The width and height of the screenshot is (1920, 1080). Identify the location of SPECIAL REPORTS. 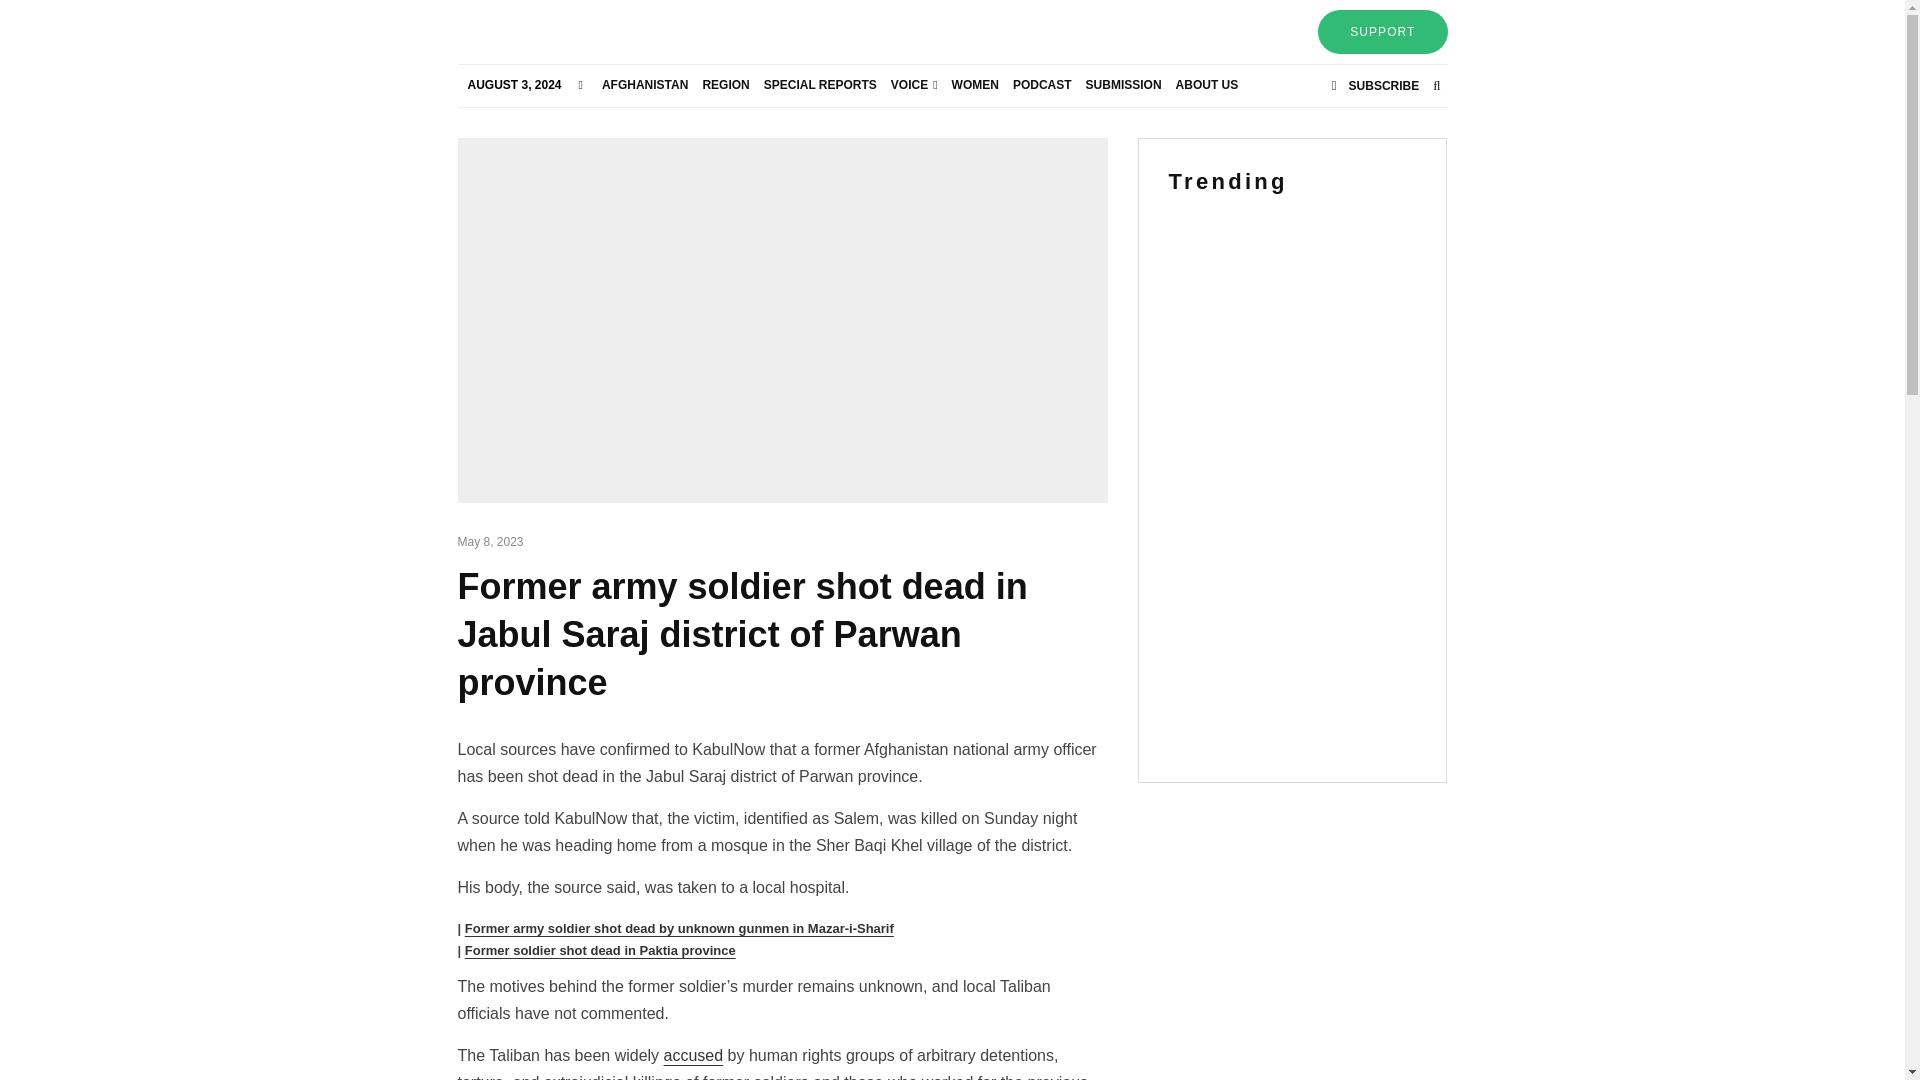
(820, 85).